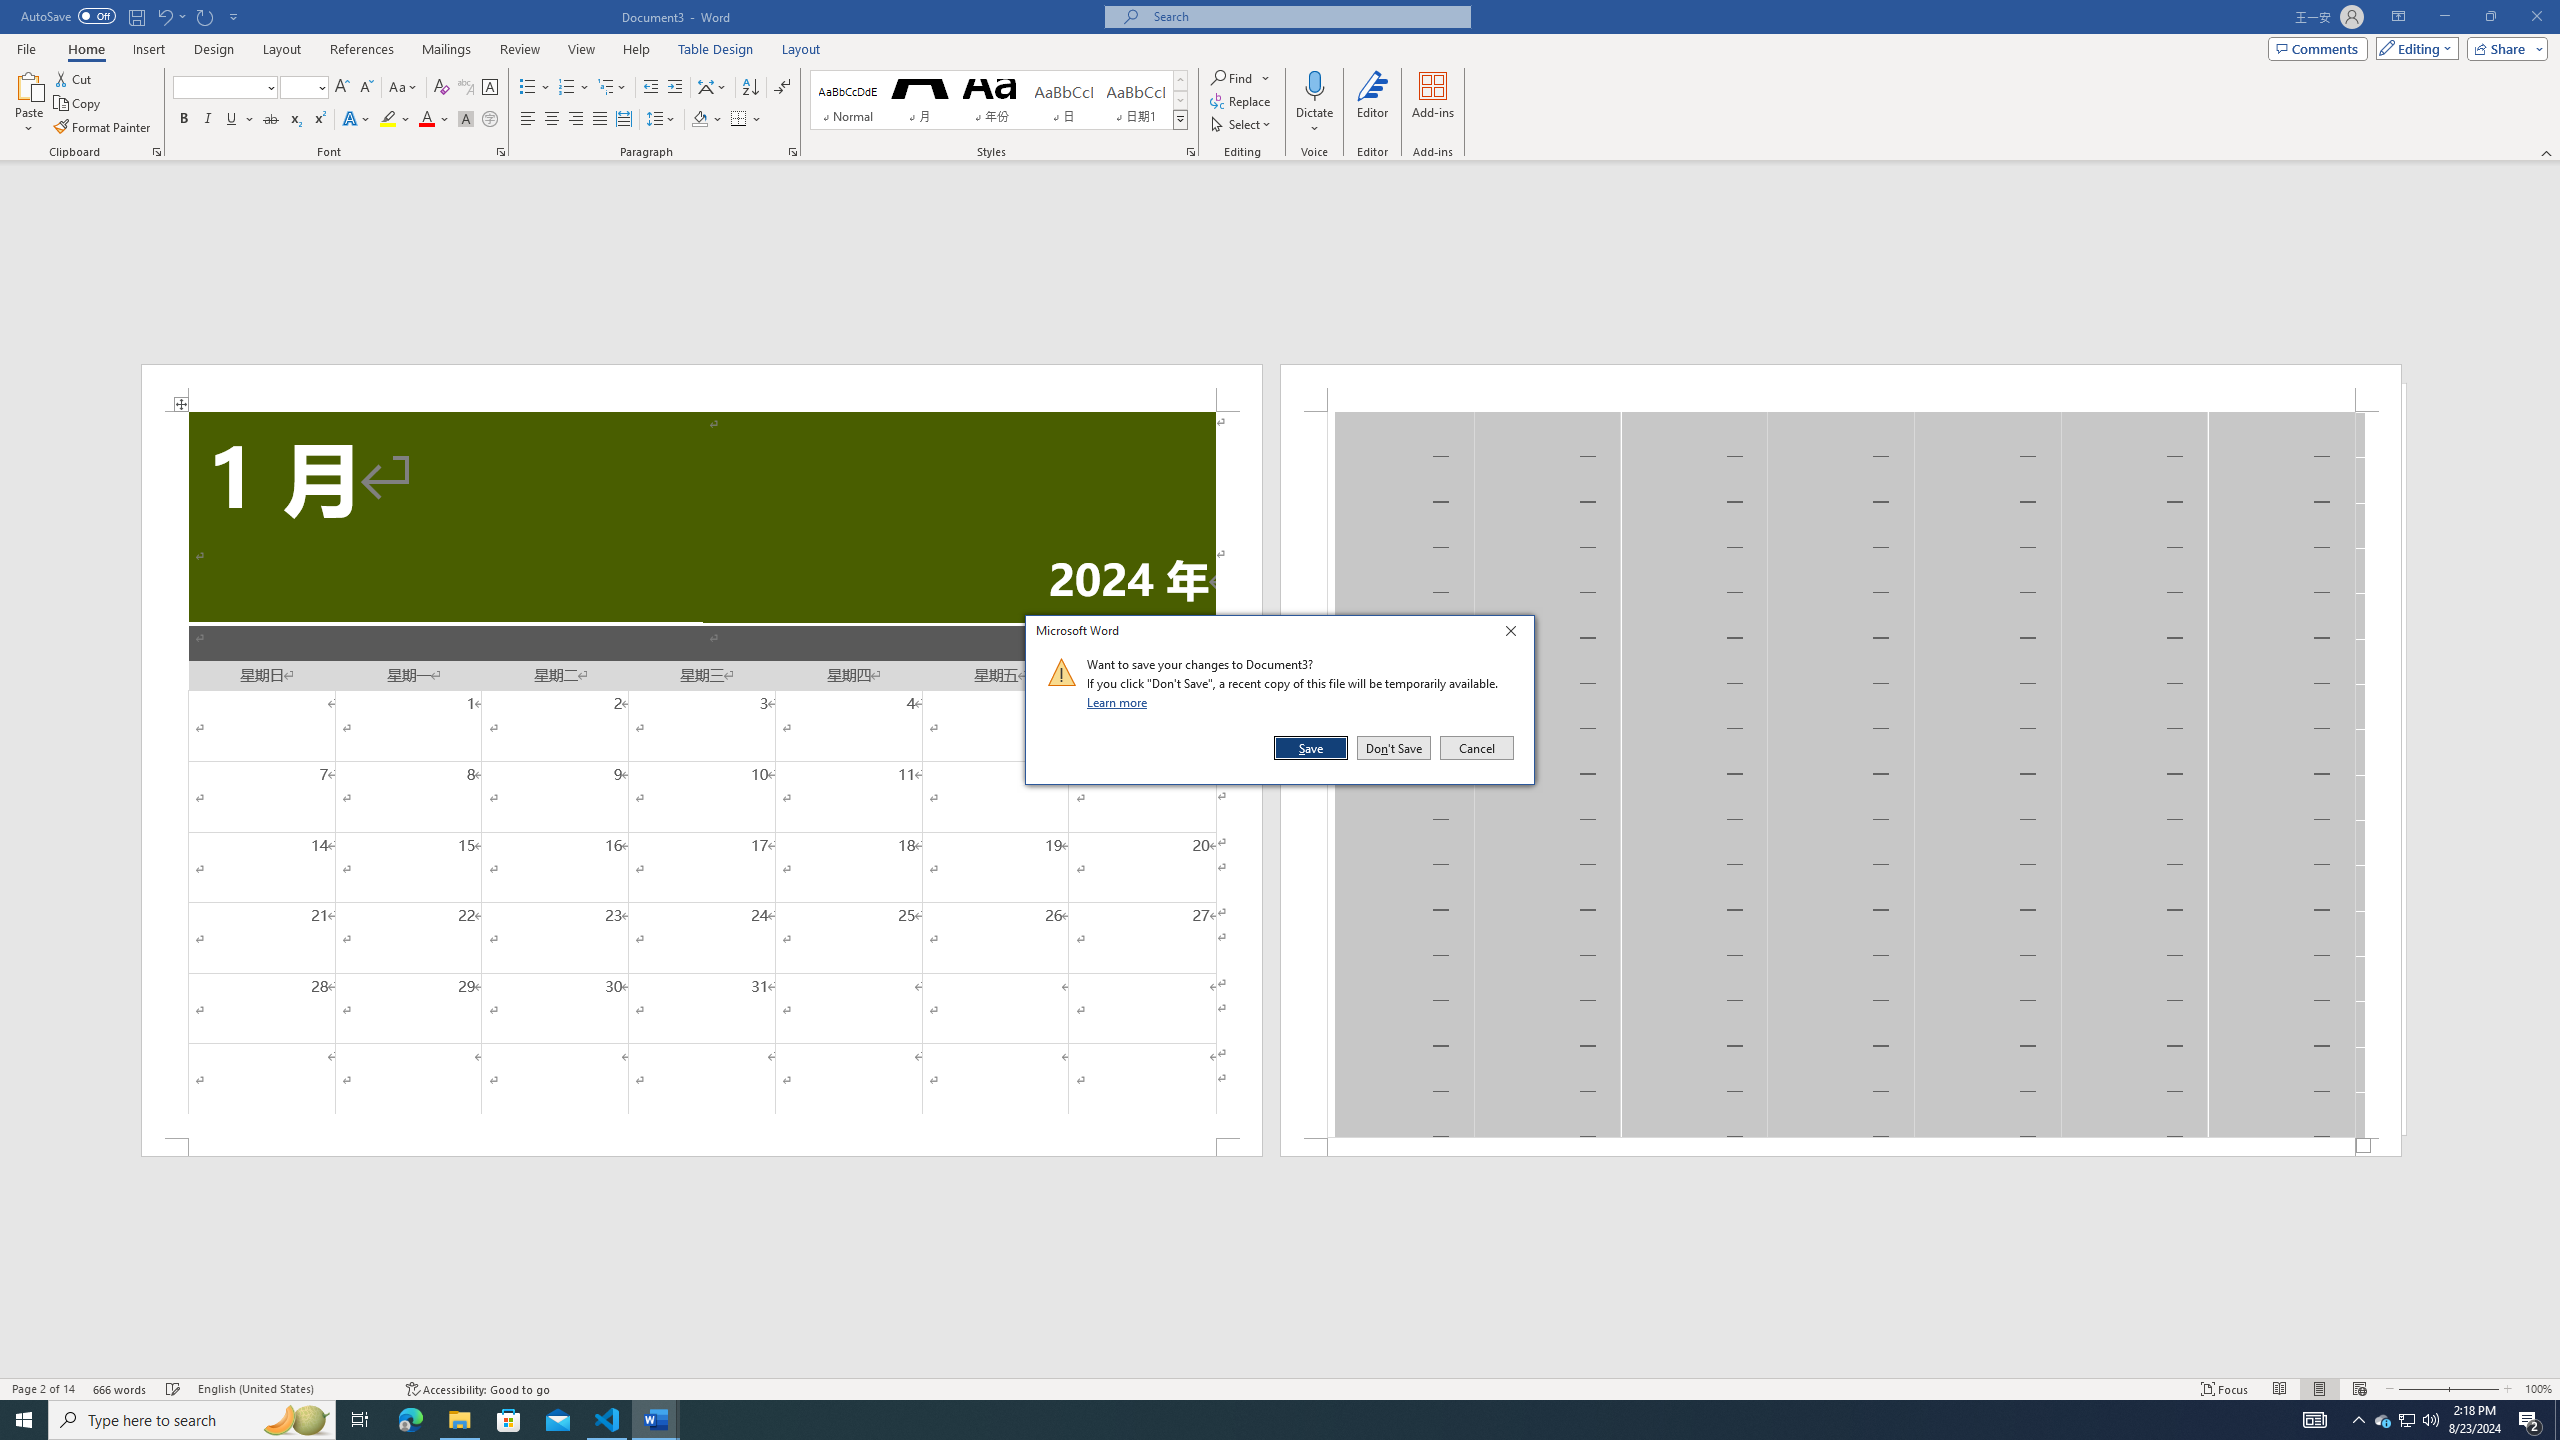 Image resolution: width=2560 pixels, height=1440 pixels. What do you see at coordinates (2444, 17) in the screenshot?
I see `Minimize` at bounding box center [2444, 17].